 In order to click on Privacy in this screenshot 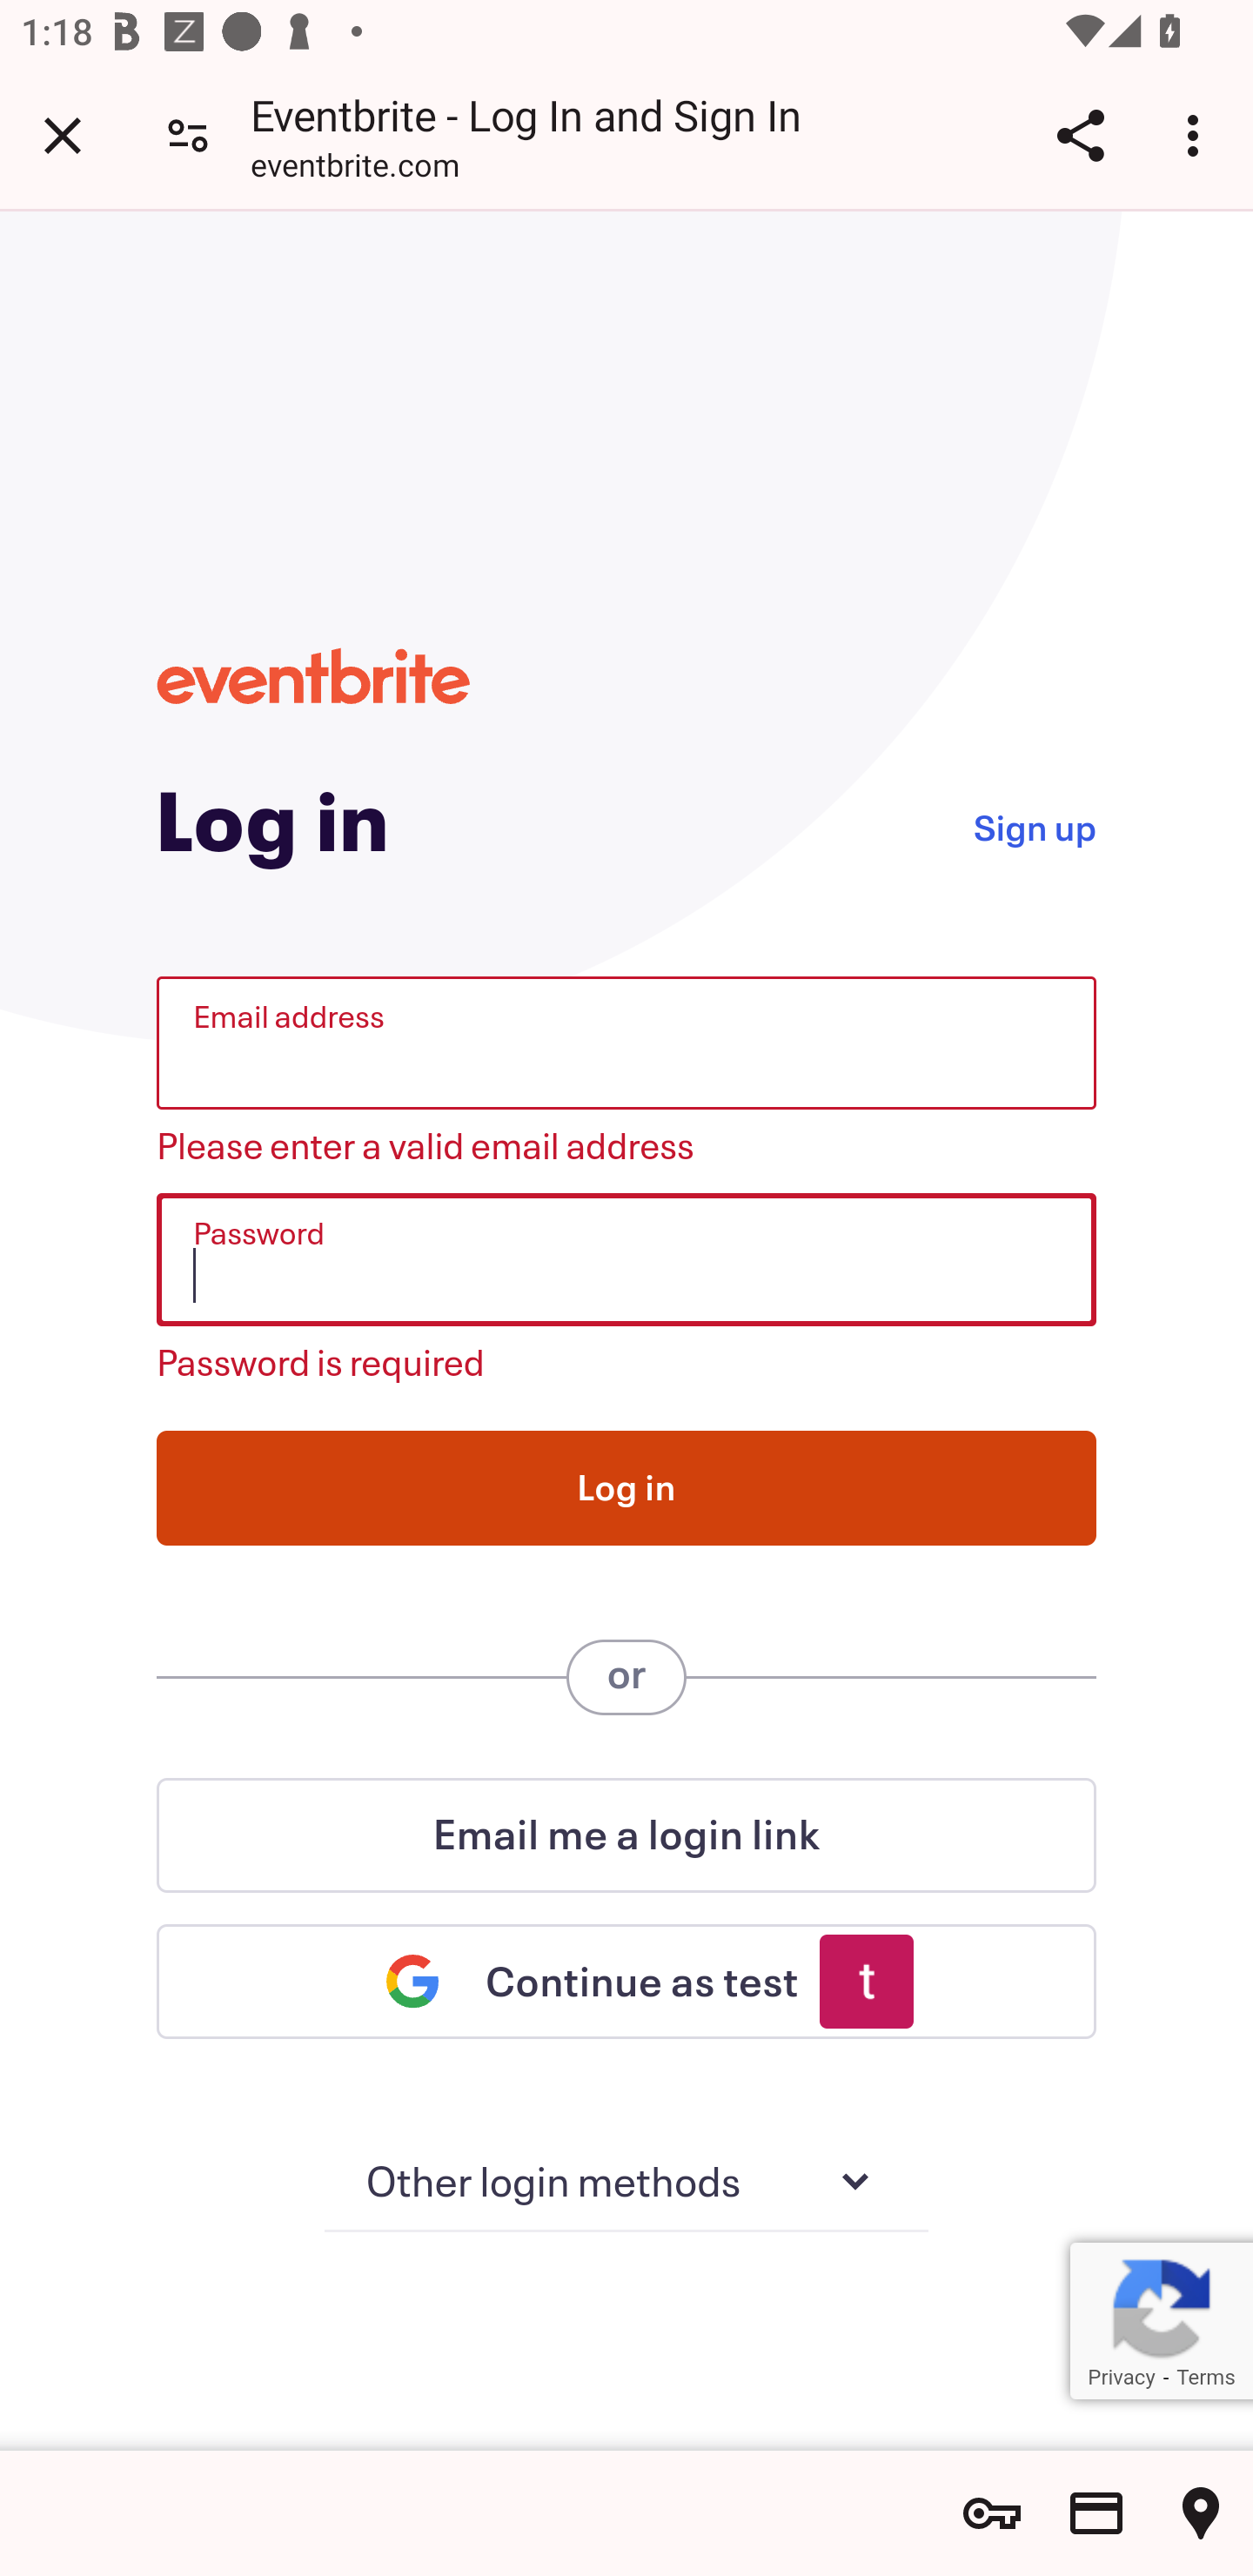, I will do `click(1121, 2378)`.